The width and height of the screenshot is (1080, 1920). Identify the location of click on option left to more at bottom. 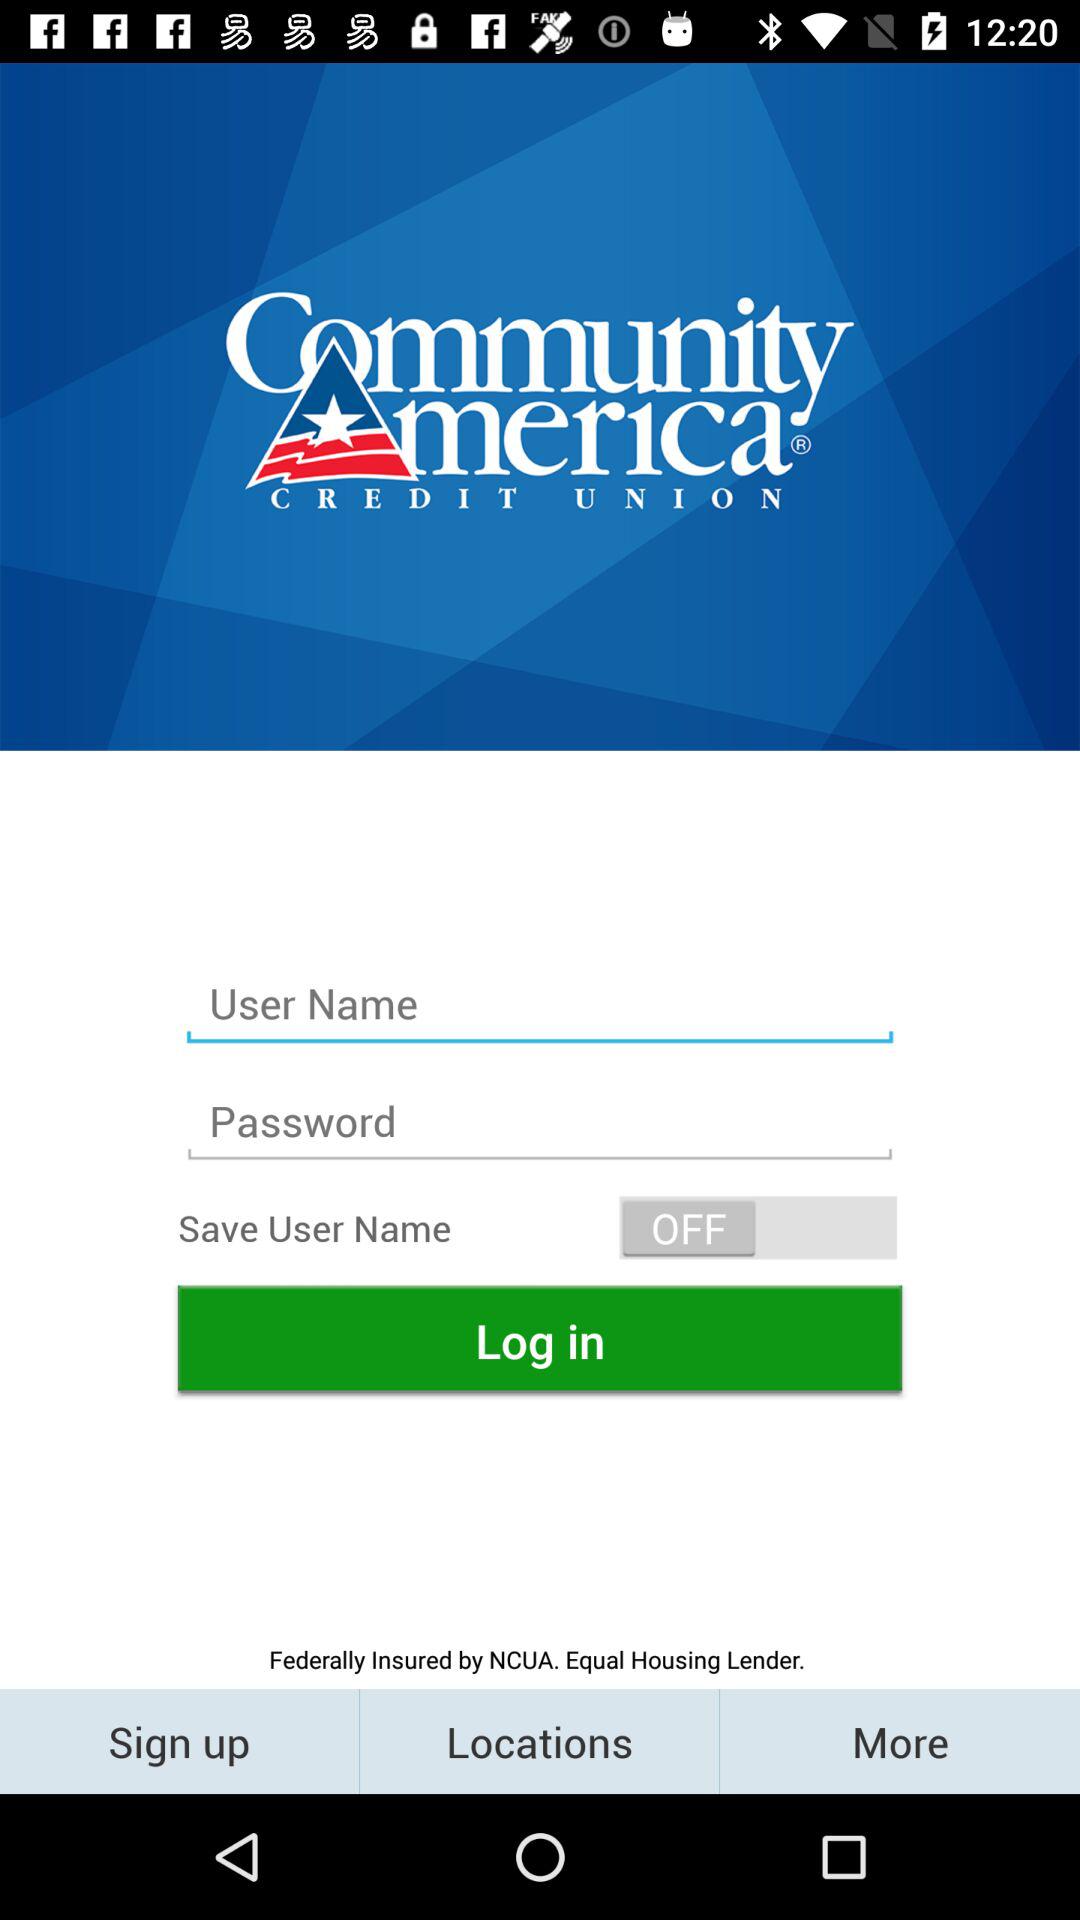
(539, 1741).